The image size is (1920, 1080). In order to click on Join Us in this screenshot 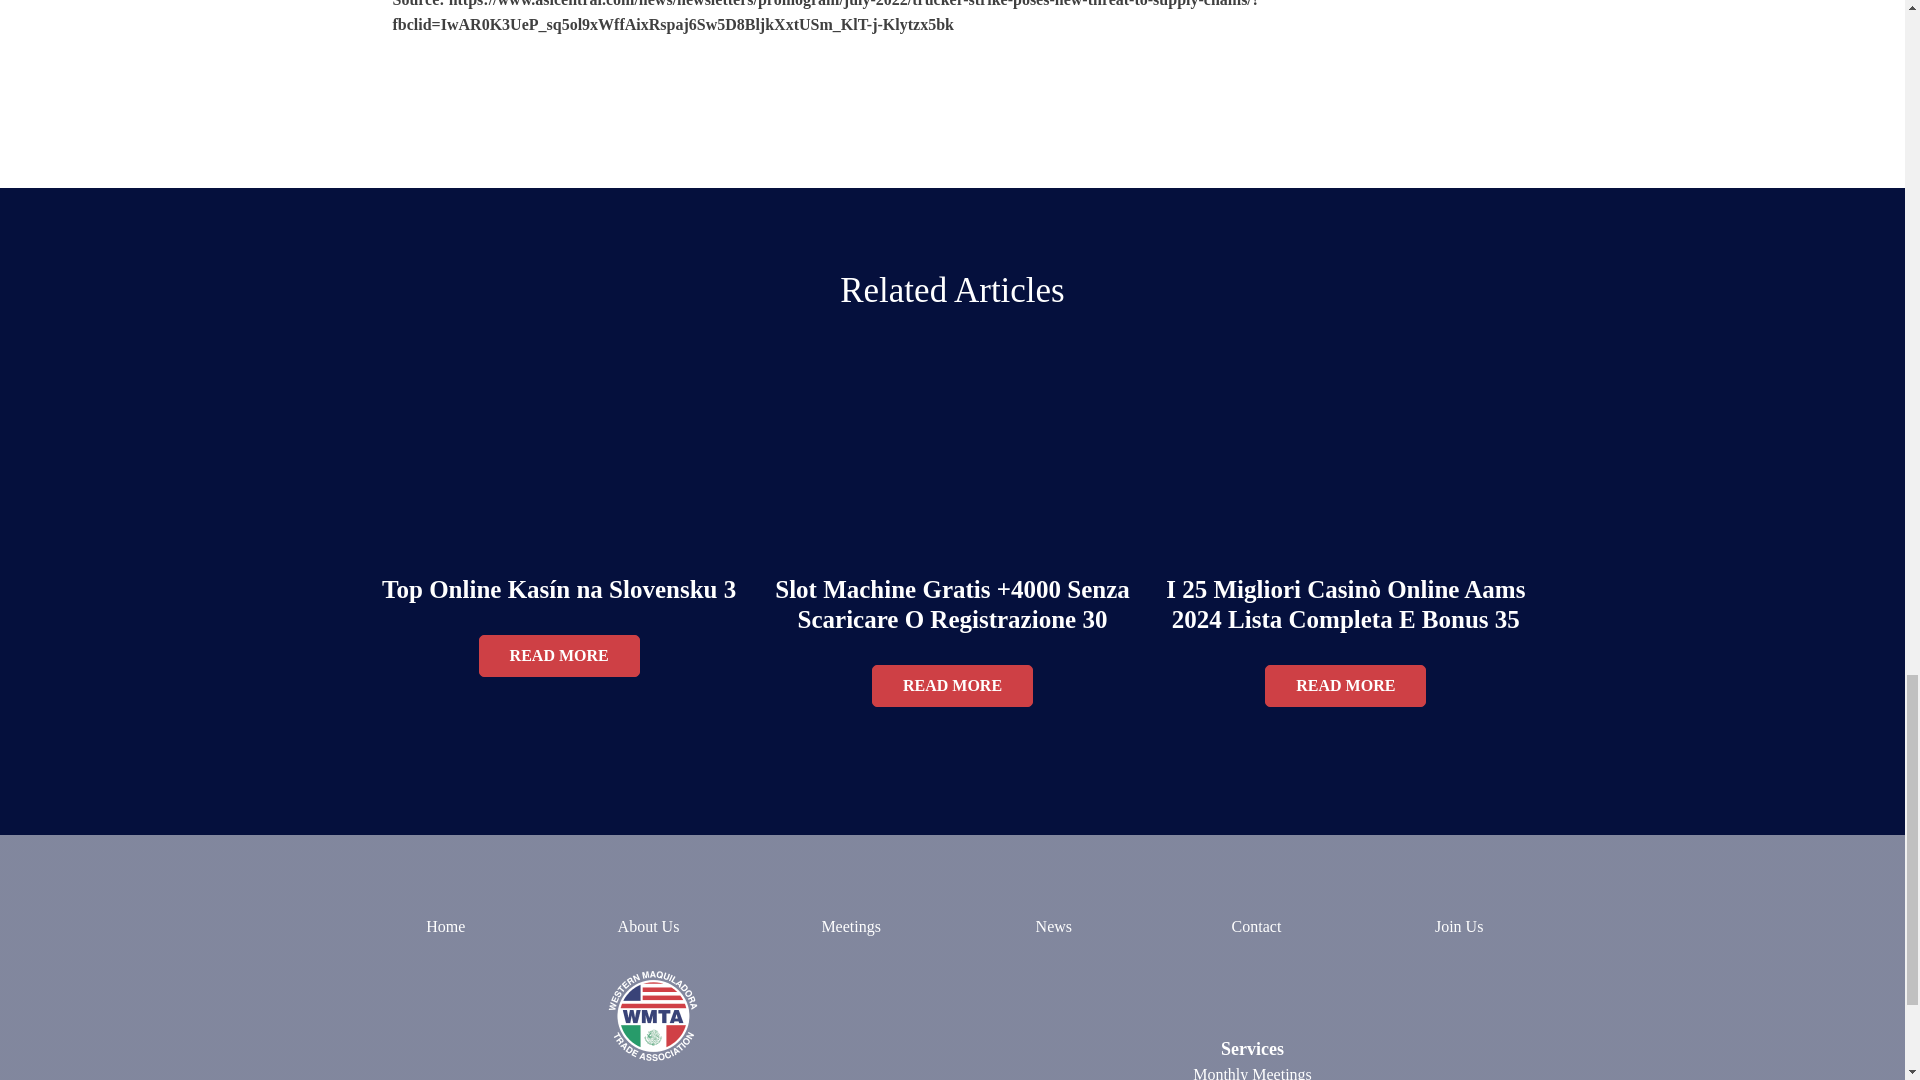, I will do `click(1459, 929)`.